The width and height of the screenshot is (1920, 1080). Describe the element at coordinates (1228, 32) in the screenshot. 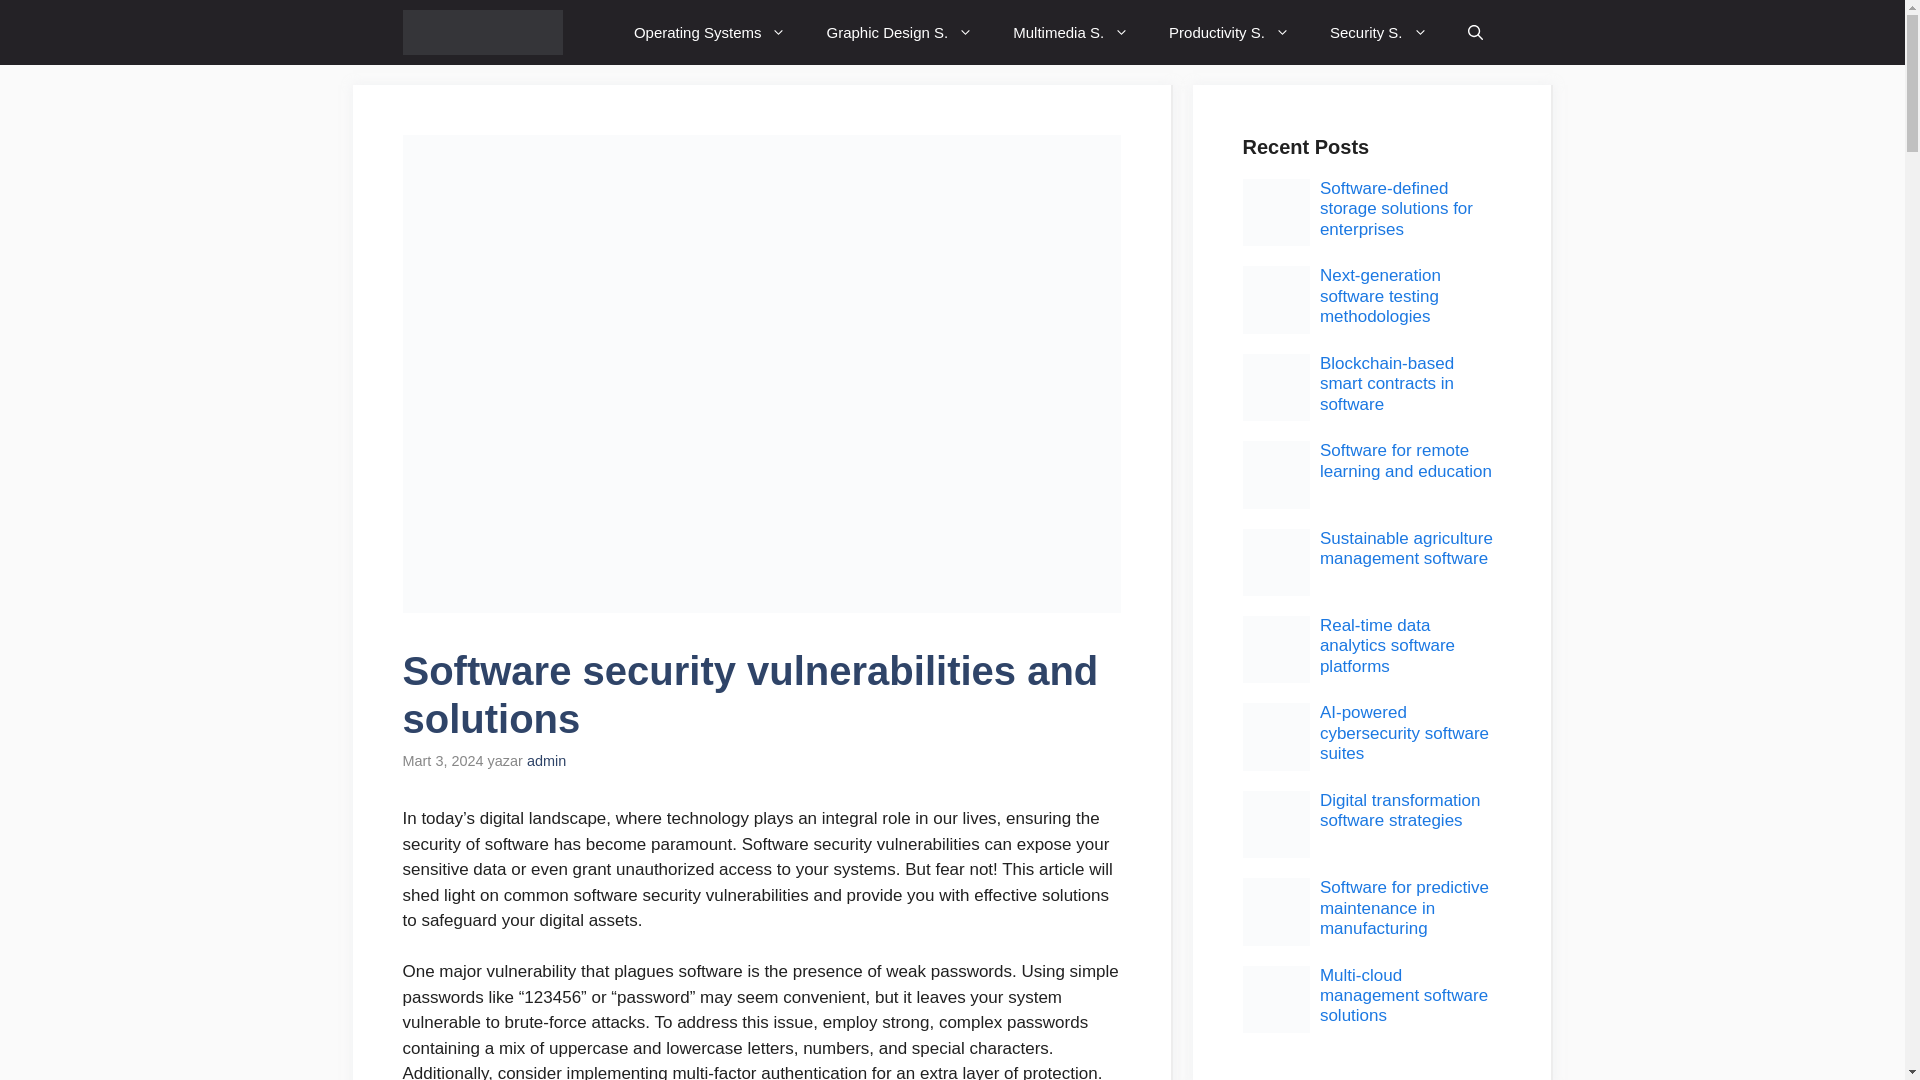

I see `Productivity S.` at that location.